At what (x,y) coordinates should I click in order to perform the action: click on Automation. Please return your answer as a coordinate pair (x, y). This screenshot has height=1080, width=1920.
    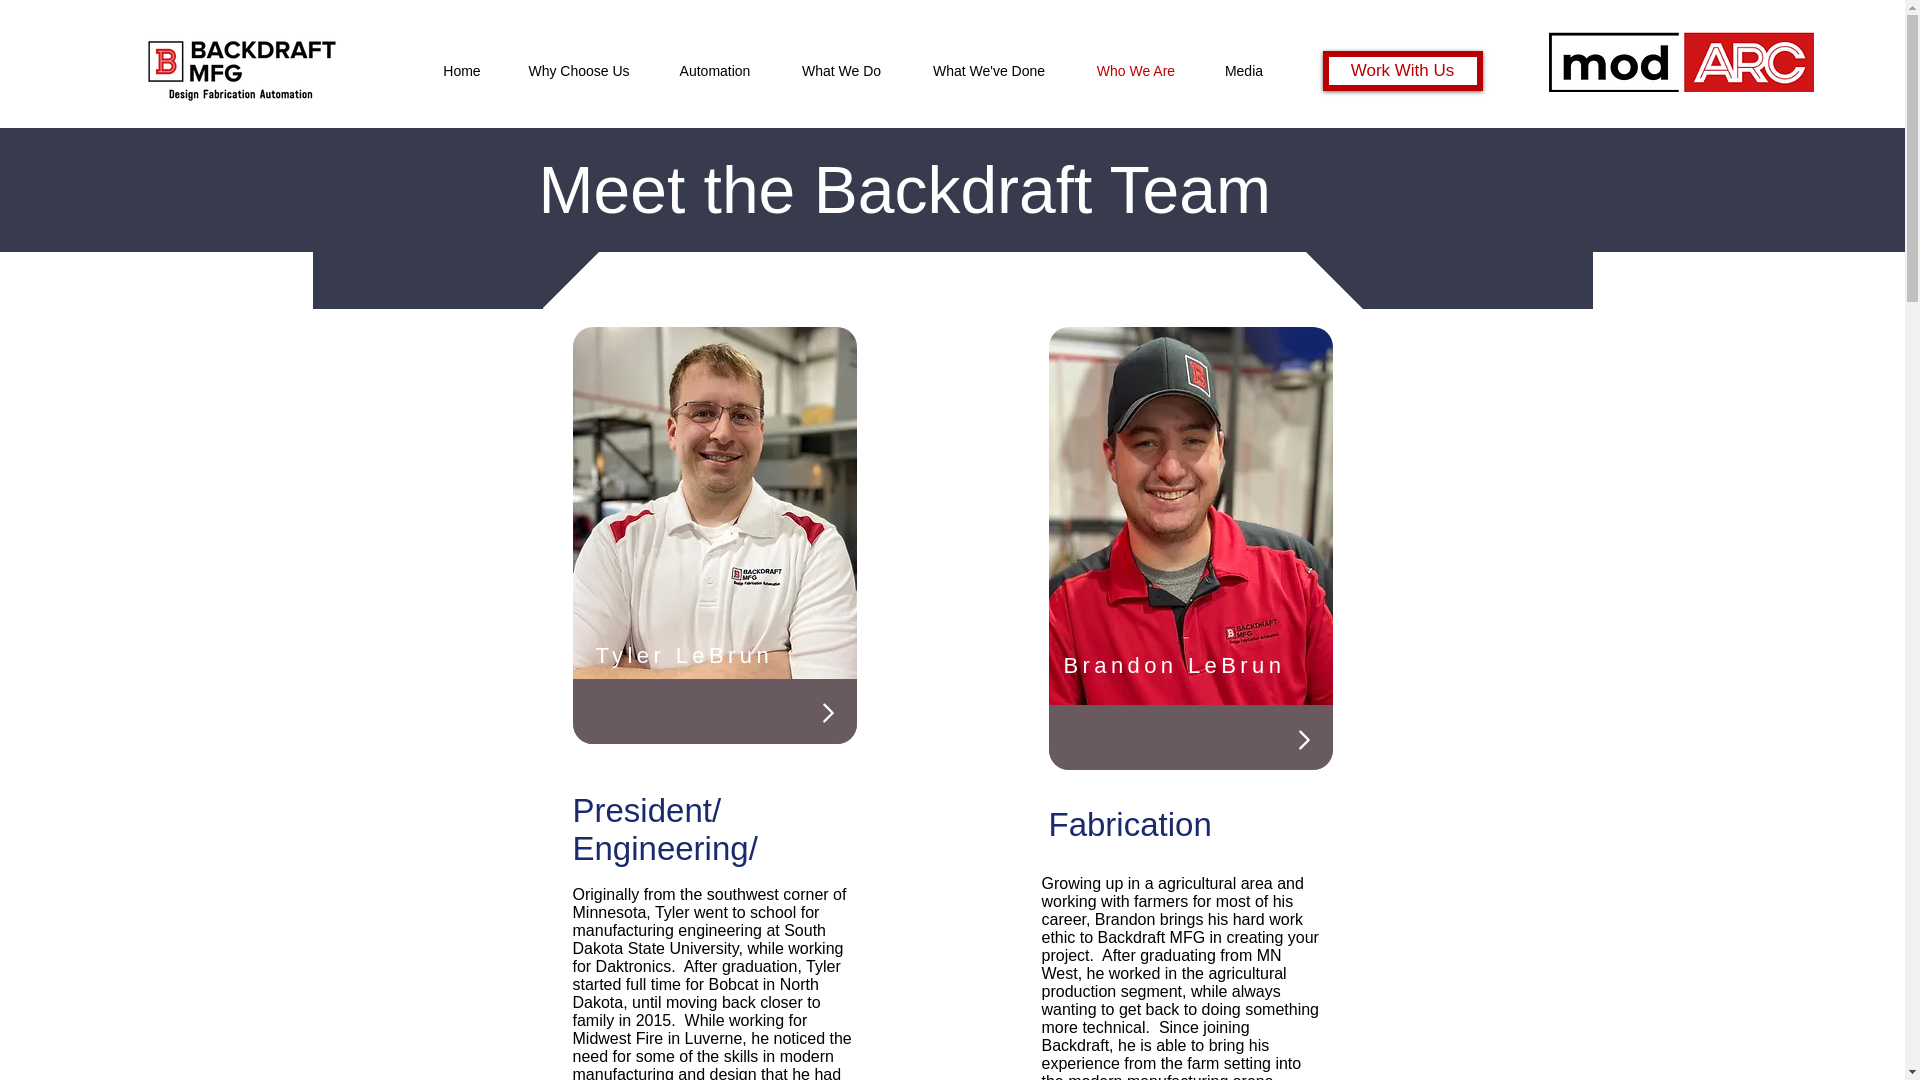
    Looking at the image, I should click on (716, 71).